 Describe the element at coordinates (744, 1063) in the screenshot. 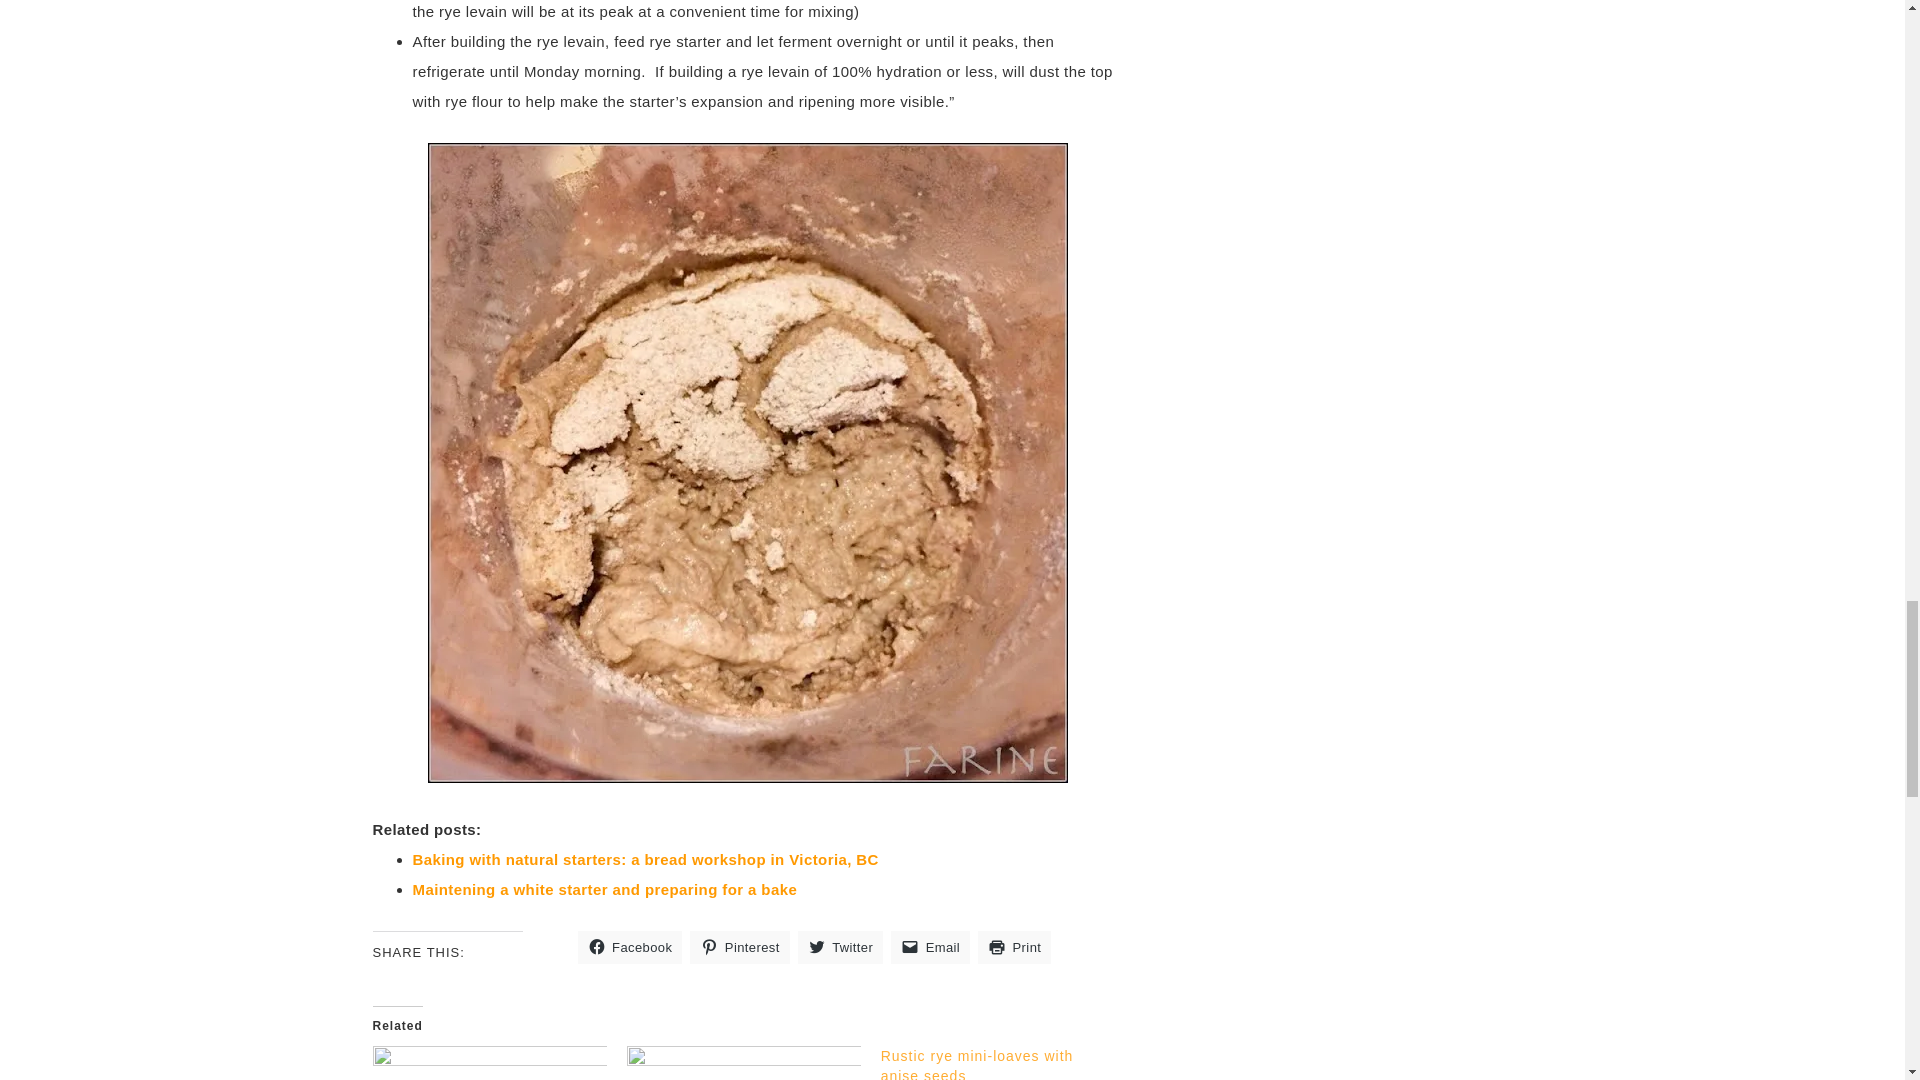

I see `Maintaining a white starter and preparing for a bake` at that location.